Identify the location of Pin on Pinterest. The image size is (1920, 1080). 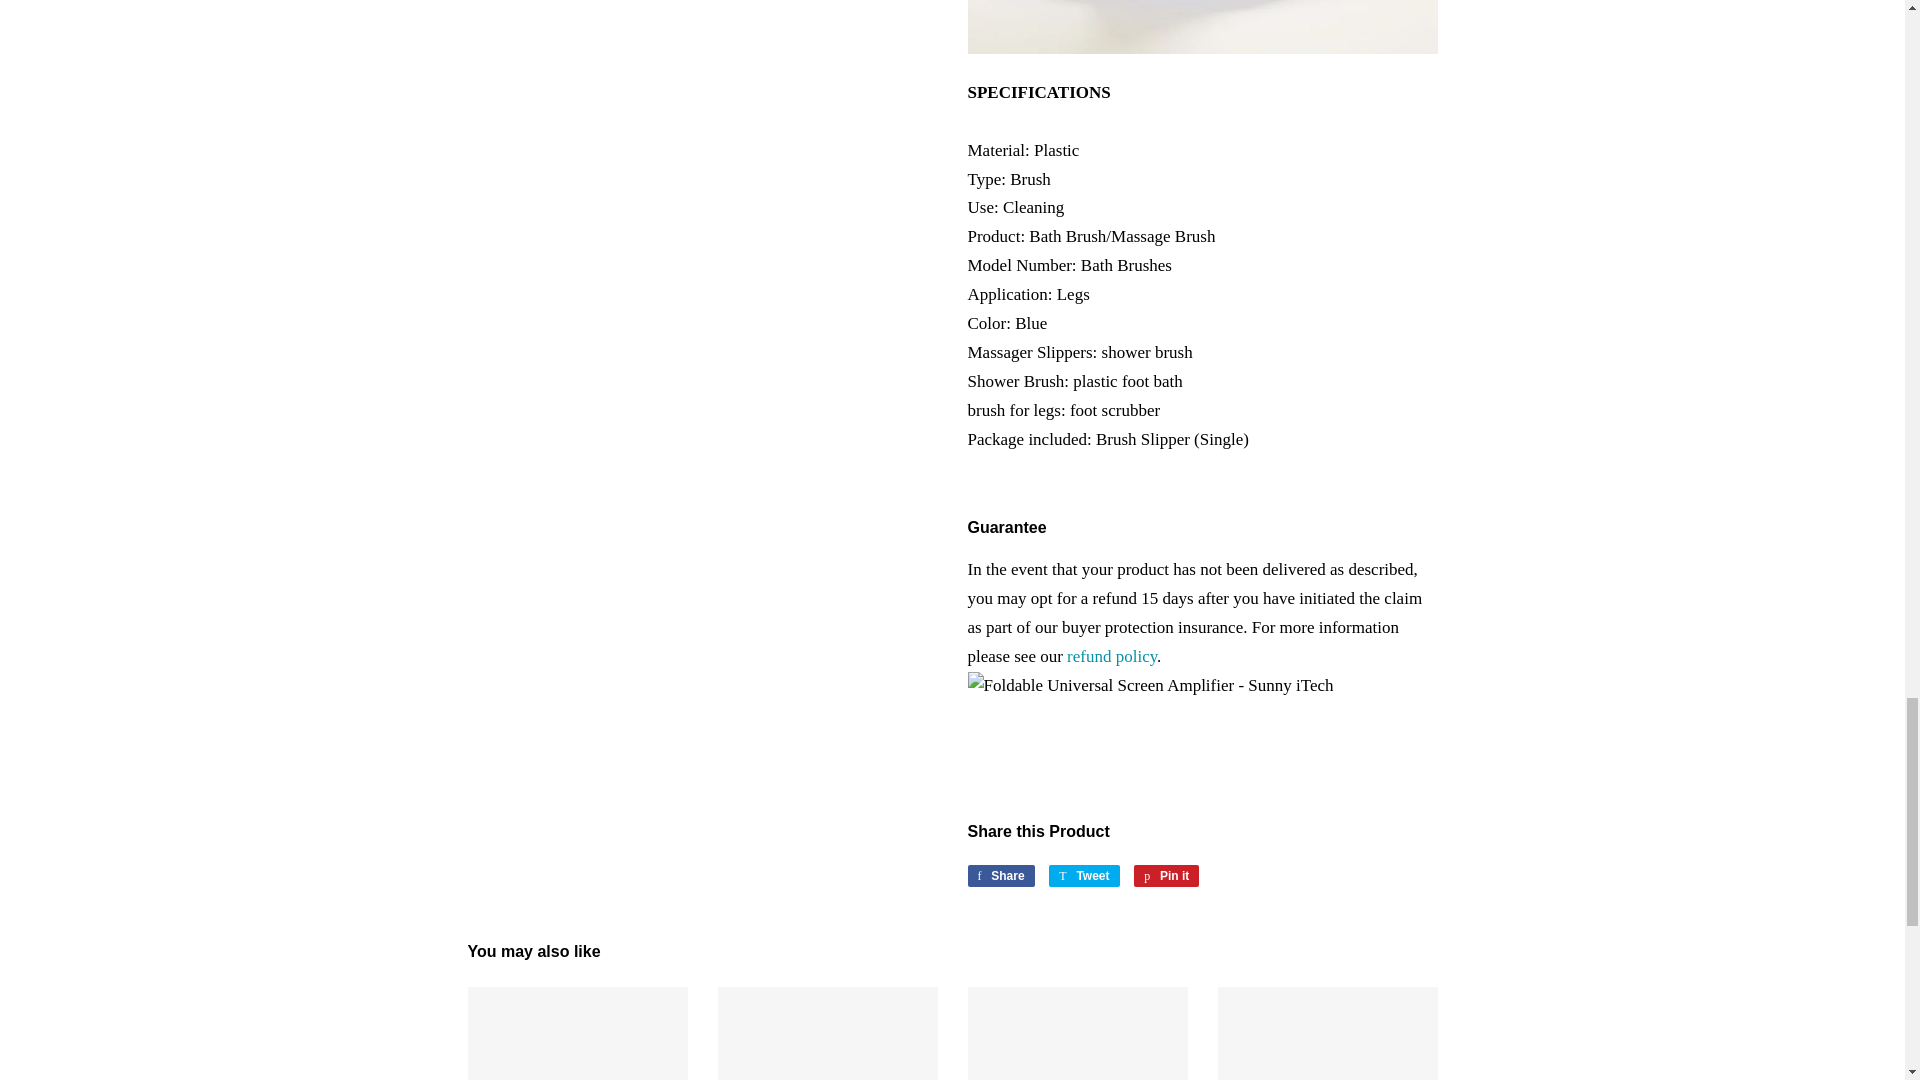
(1112, 656).